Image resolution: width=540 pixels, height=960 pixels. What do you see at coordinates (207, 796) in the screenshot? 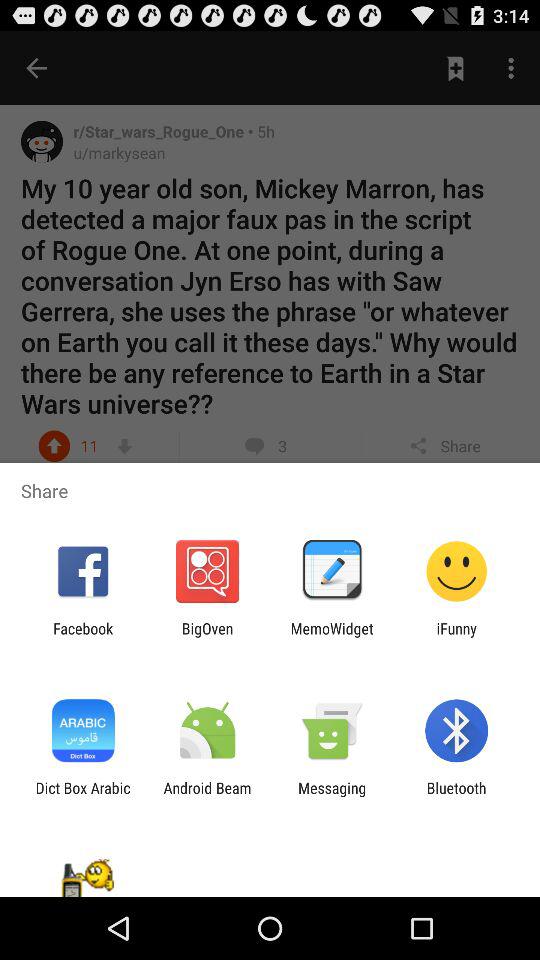
I see `press app next to the messaging icon` at bounding box center [207, 796].